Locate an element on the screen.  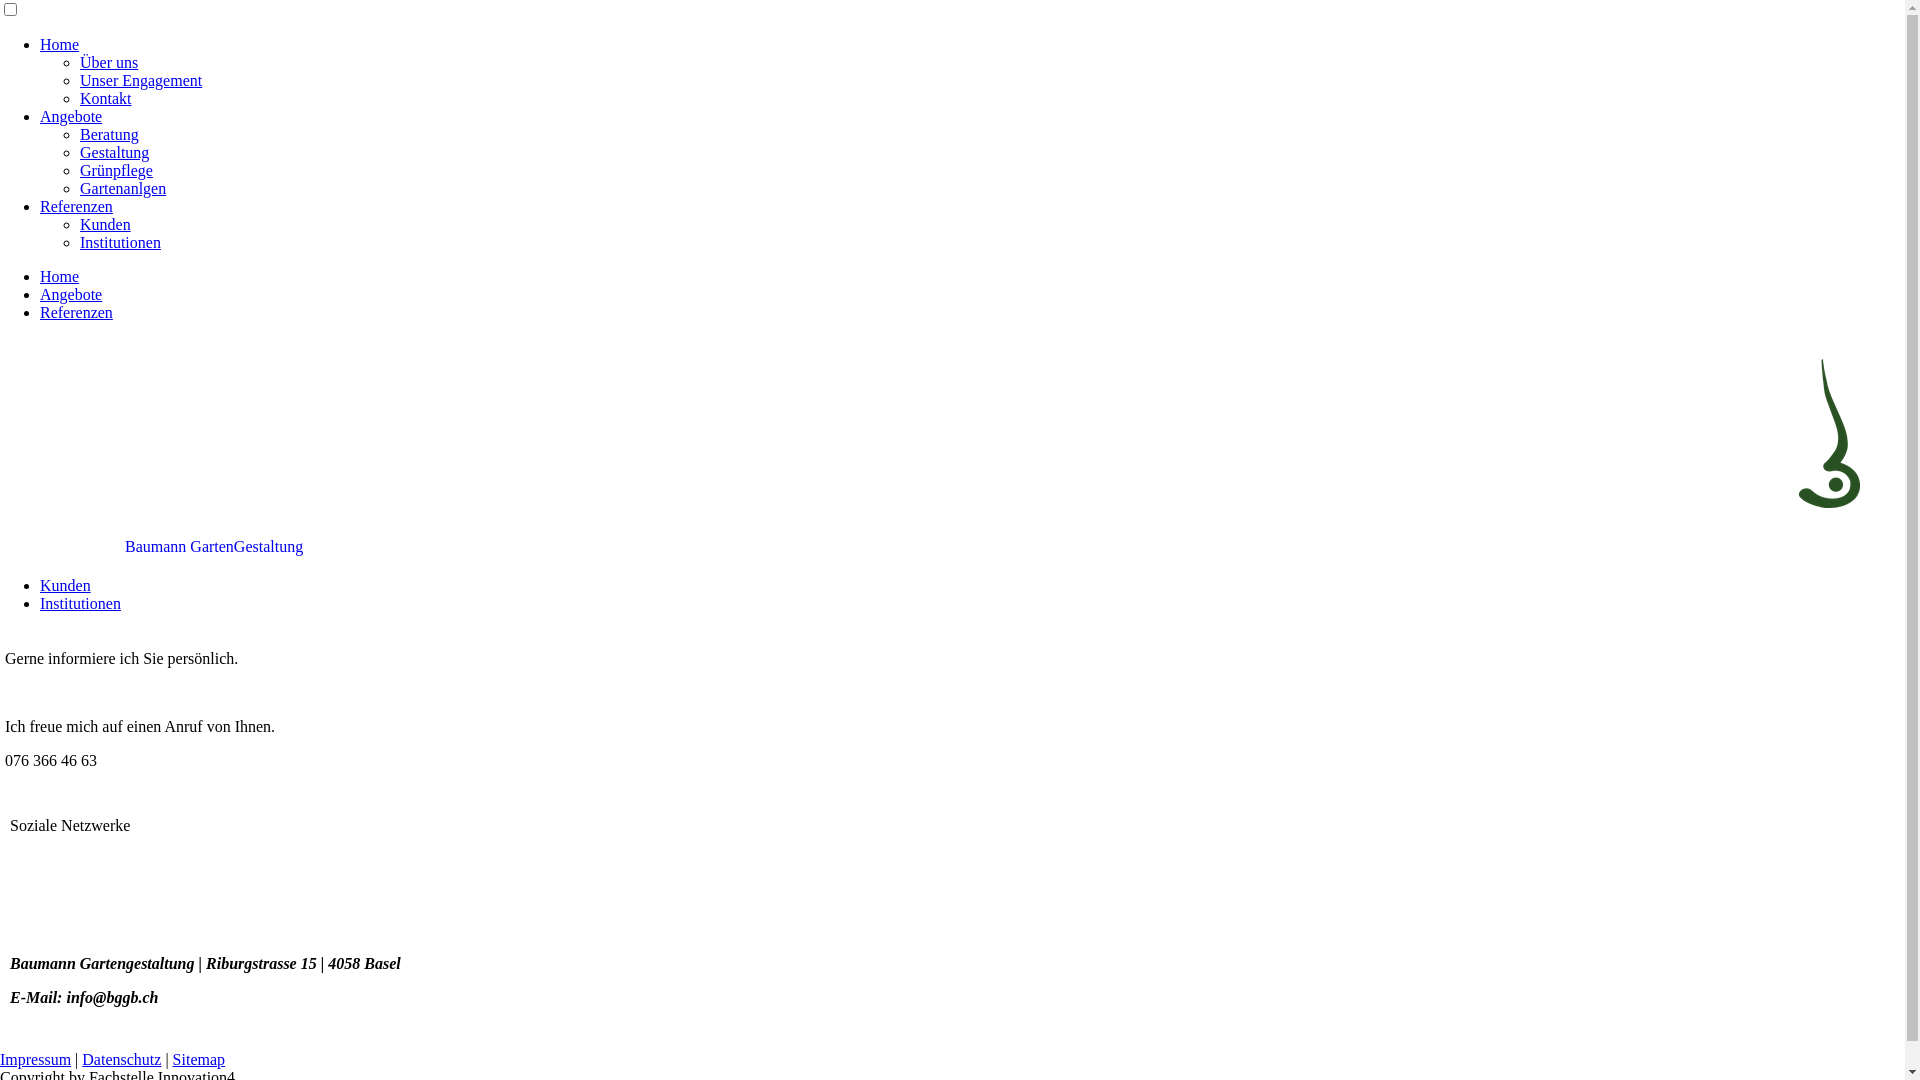
Kunden is located at coordinates (106, 224).